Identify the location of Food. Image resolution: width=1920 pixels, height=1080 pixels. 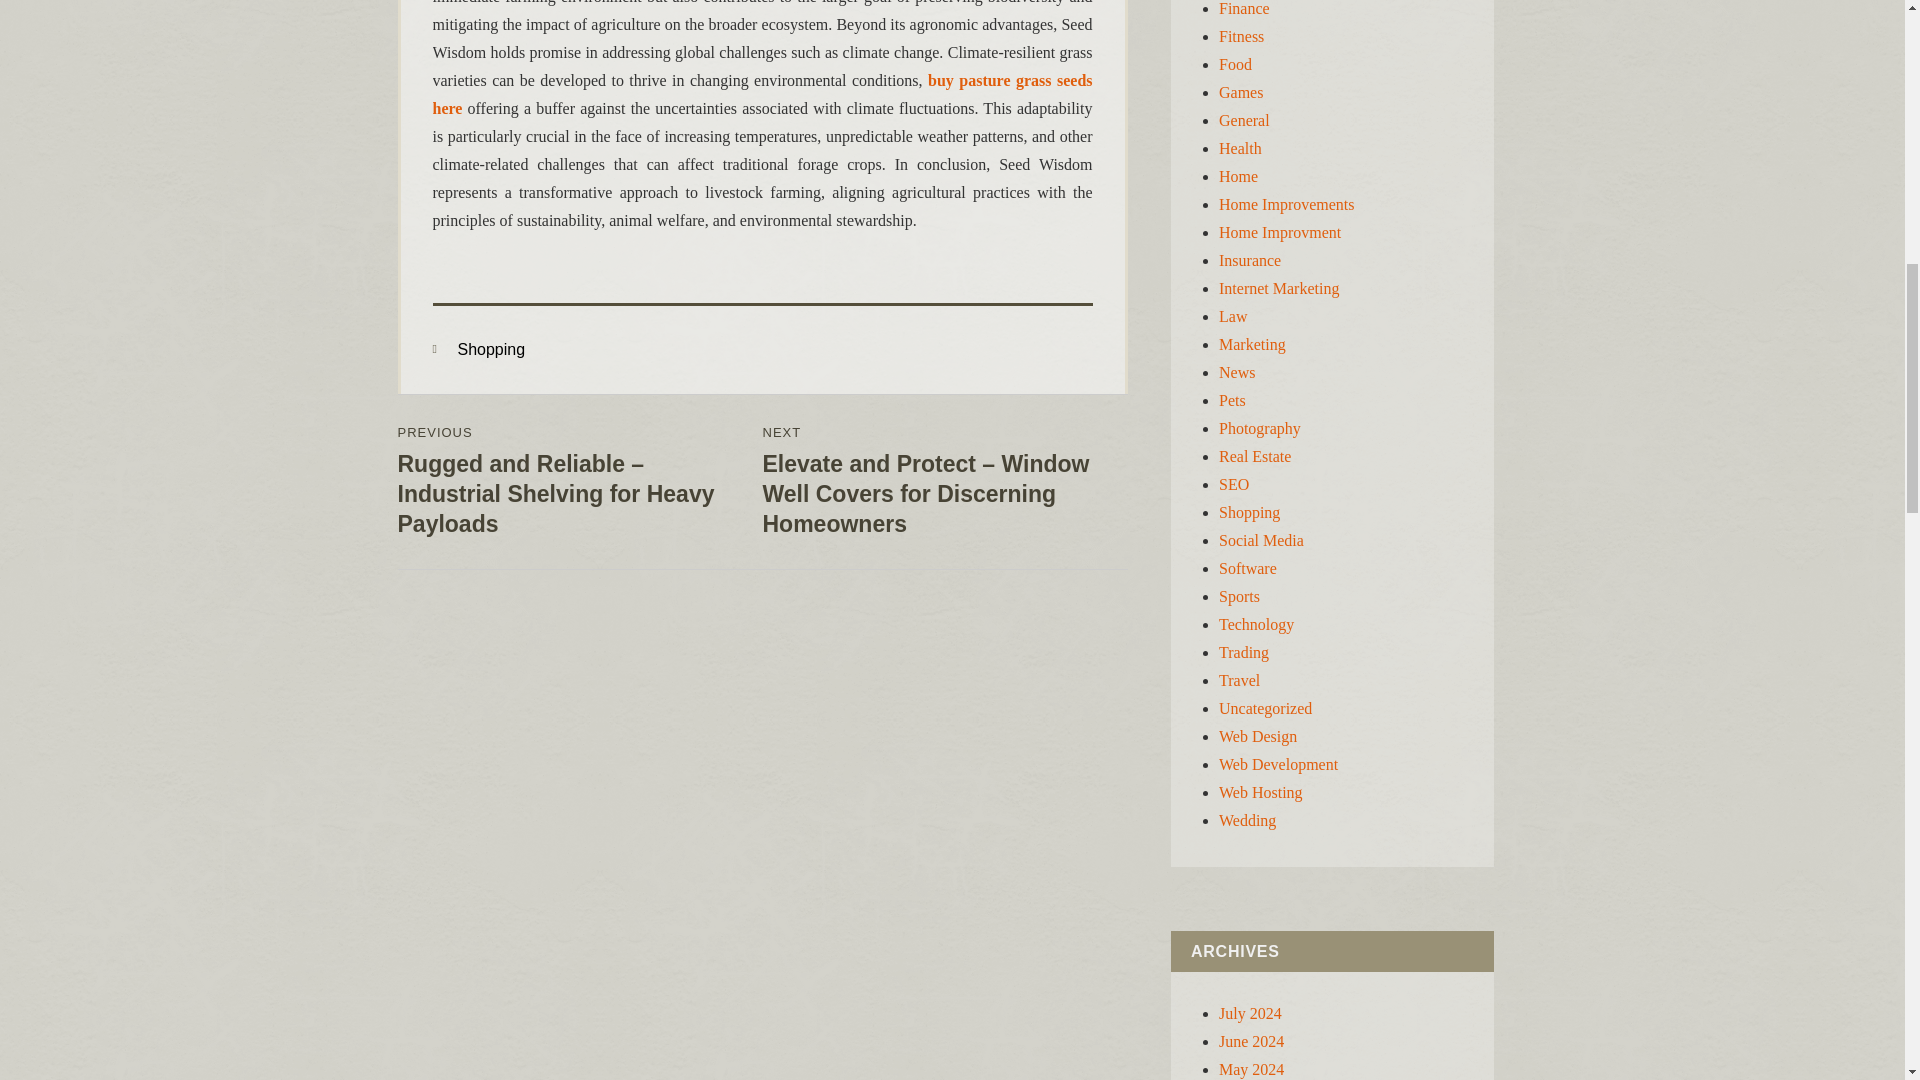
(1235, 64).